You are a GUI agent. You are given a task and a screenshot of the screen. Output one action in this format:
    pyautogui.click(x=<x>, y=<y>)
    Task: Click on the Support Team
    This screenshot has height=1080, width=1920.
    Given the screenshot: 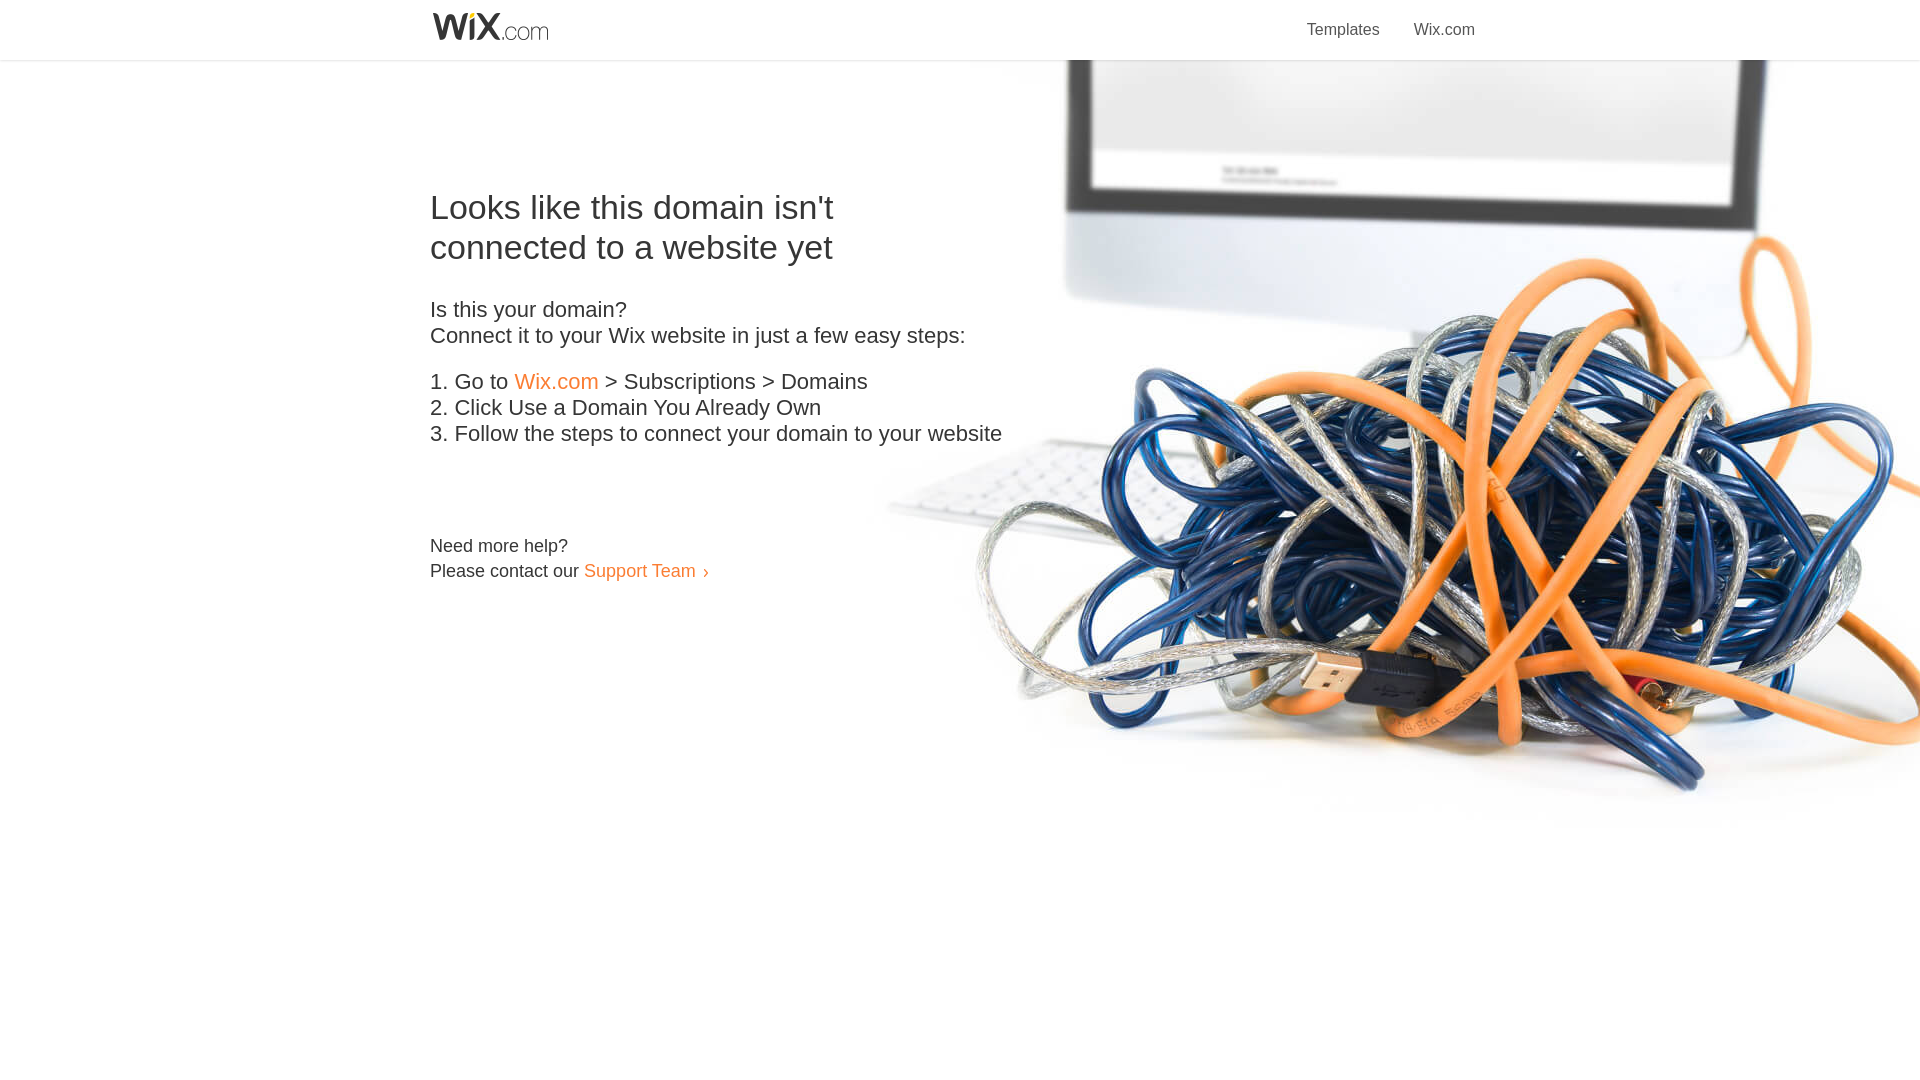 What is the action you would take?
    pyautogui.click(x=639, y=570)
    